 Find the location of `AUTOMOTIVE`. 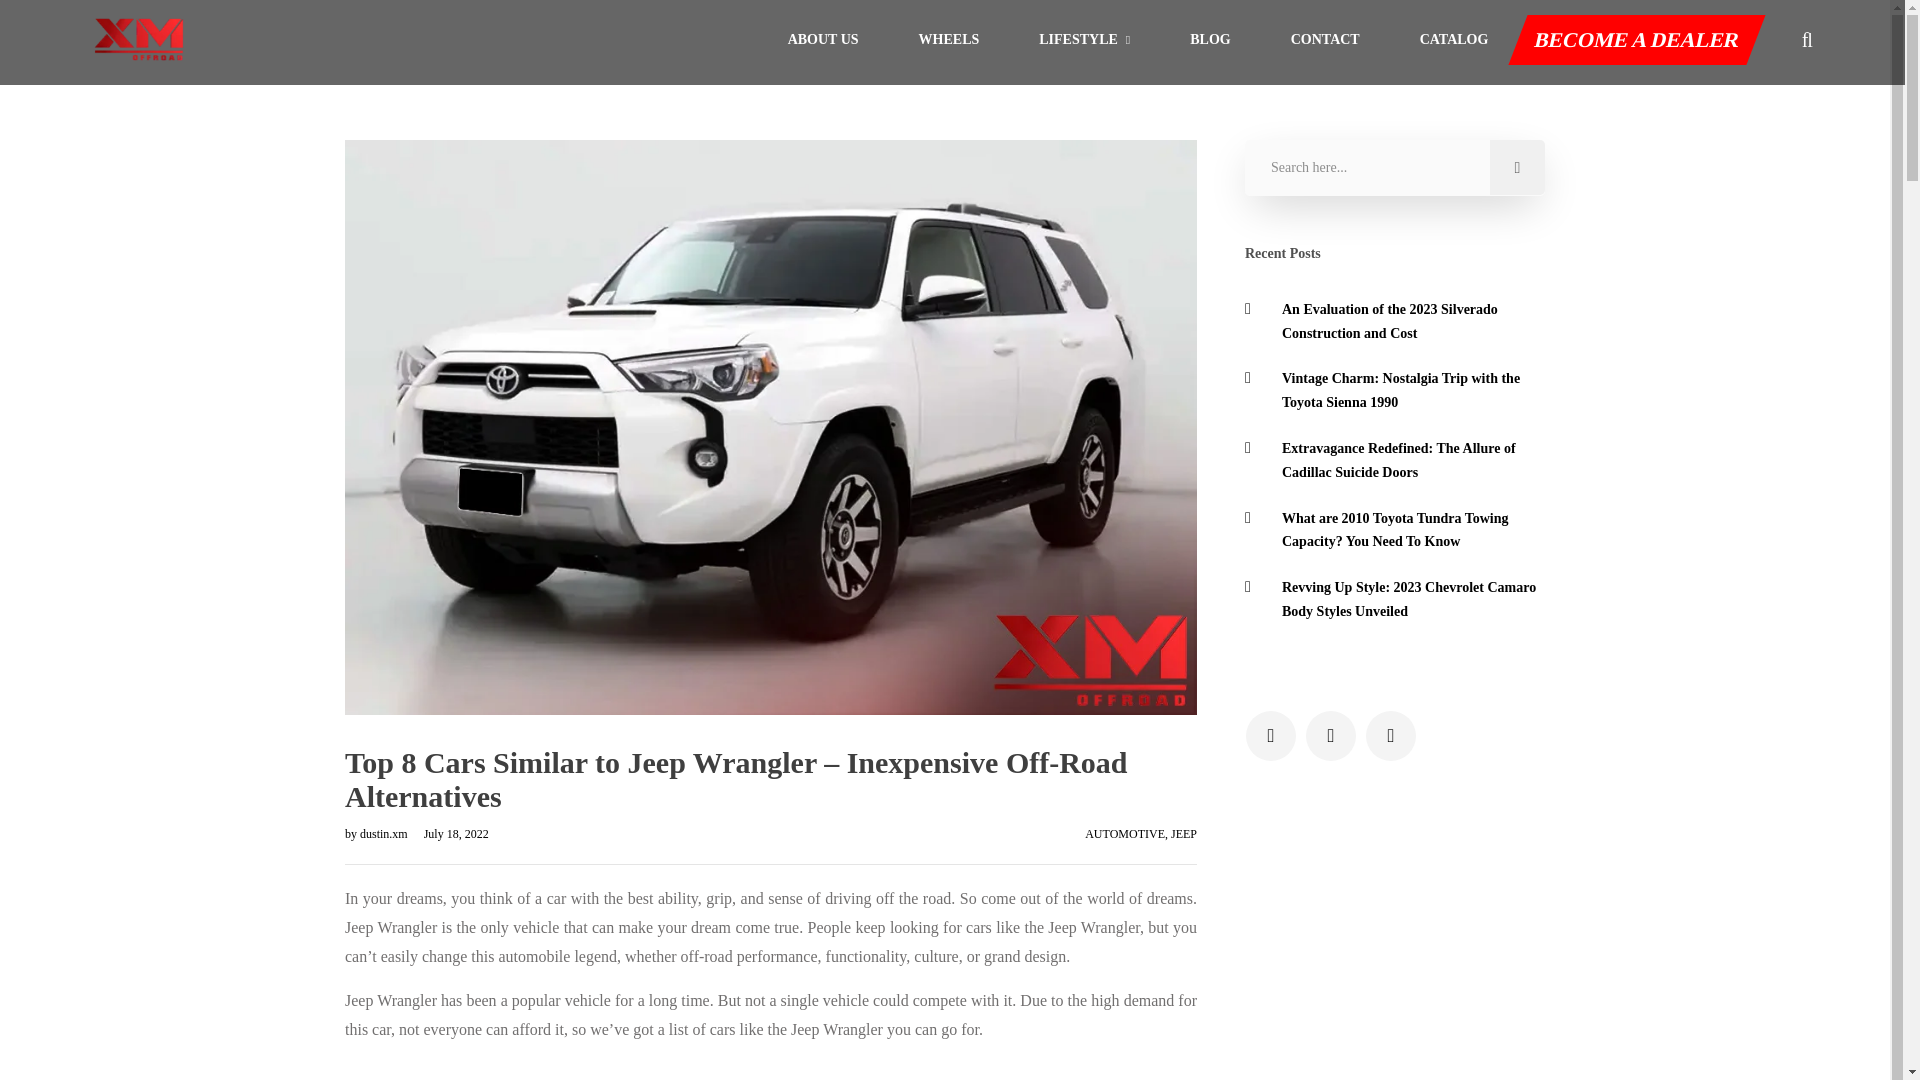

AUTOMOTIVE is located at coordinates (1124, 834).